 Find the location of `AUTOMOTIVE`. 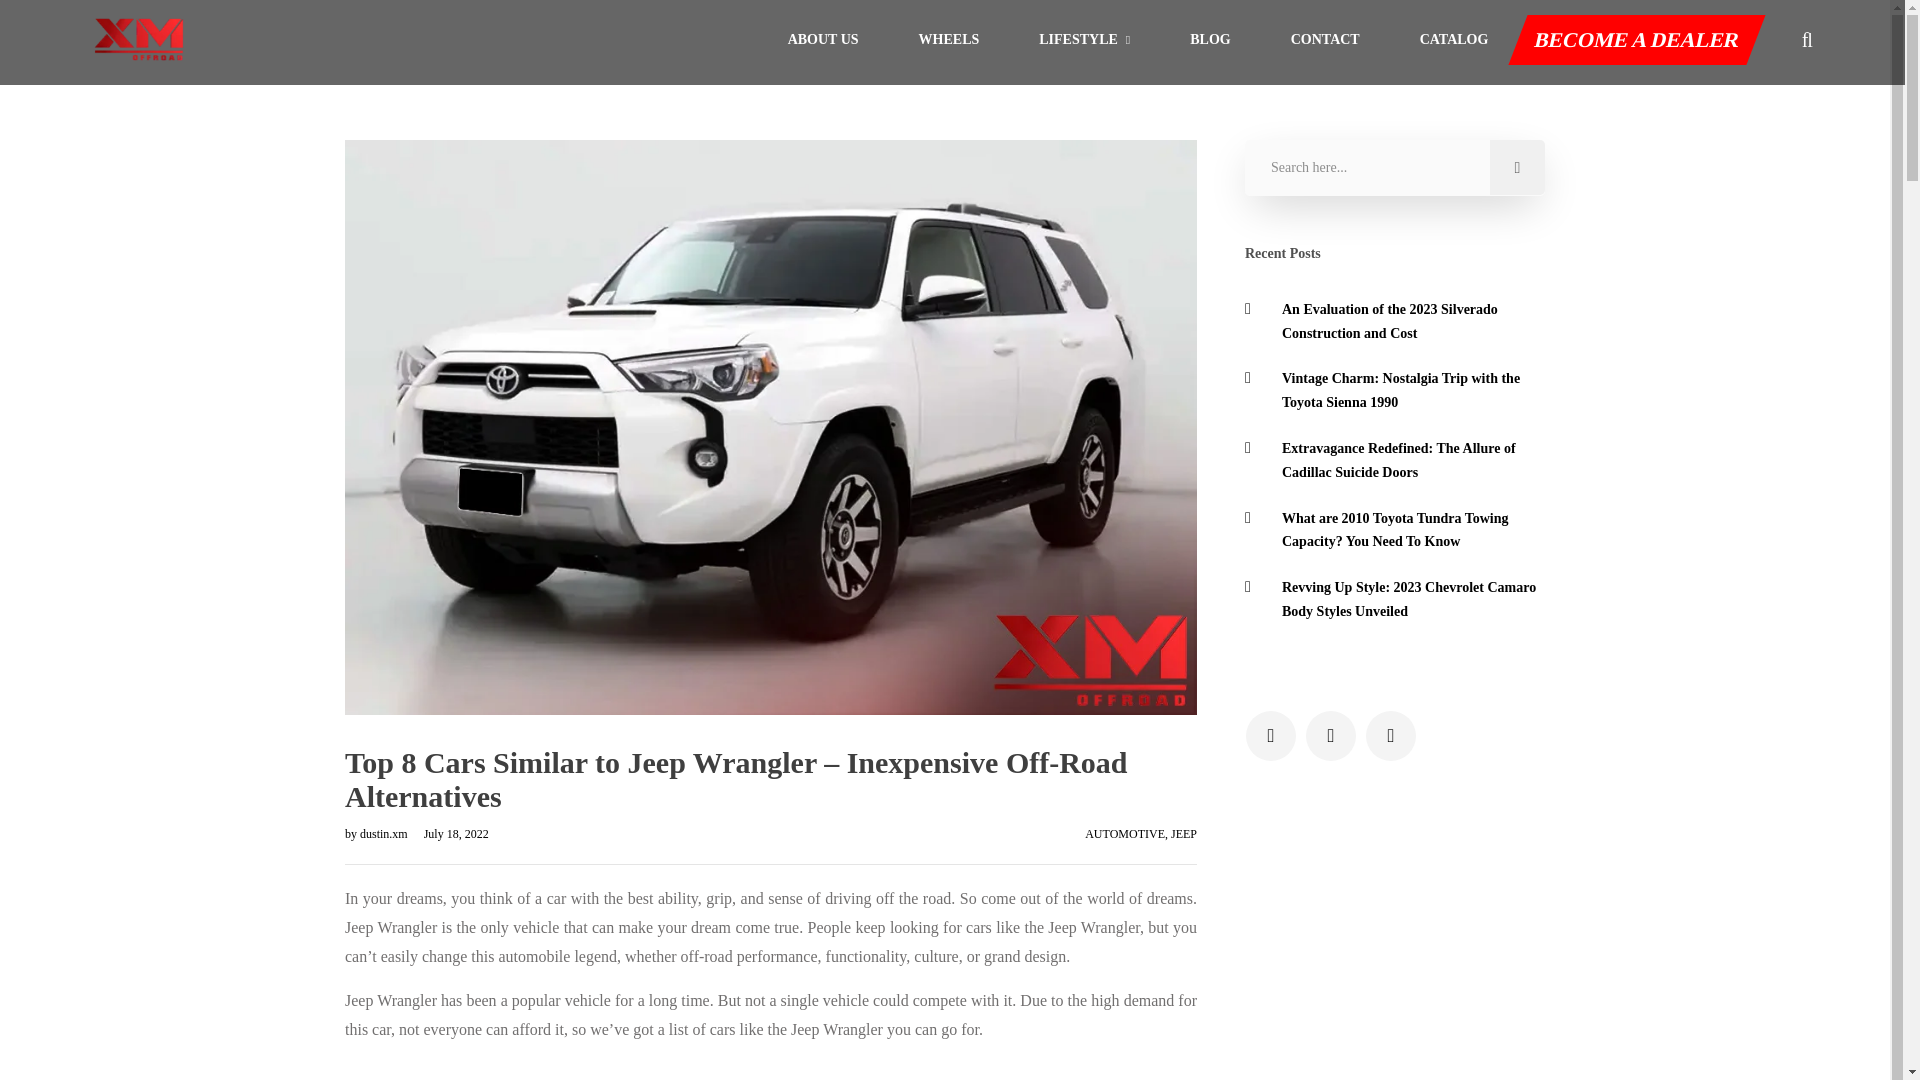

AUTOMOTIVE is located at coordinates (1124, 834).